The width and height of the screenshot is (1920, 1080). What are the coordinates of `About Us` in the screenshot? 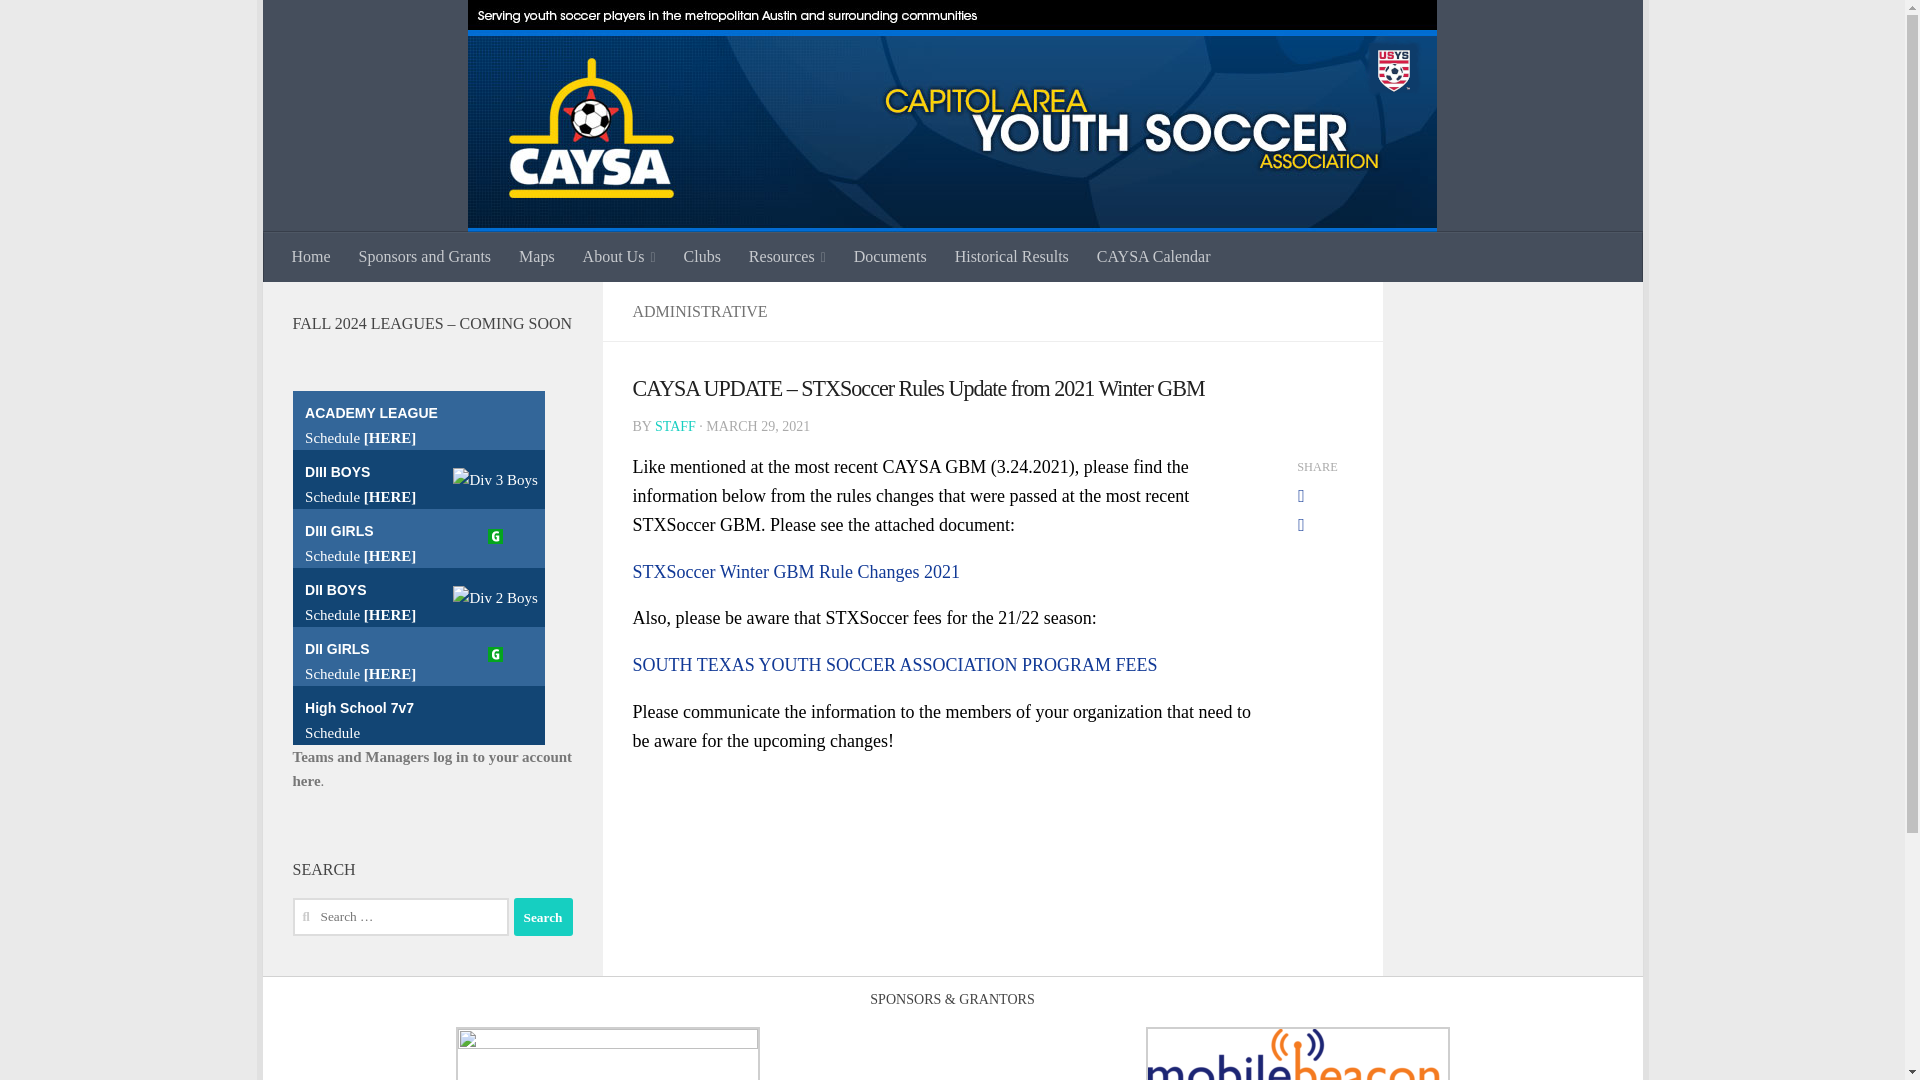 It's located at (619, 256).